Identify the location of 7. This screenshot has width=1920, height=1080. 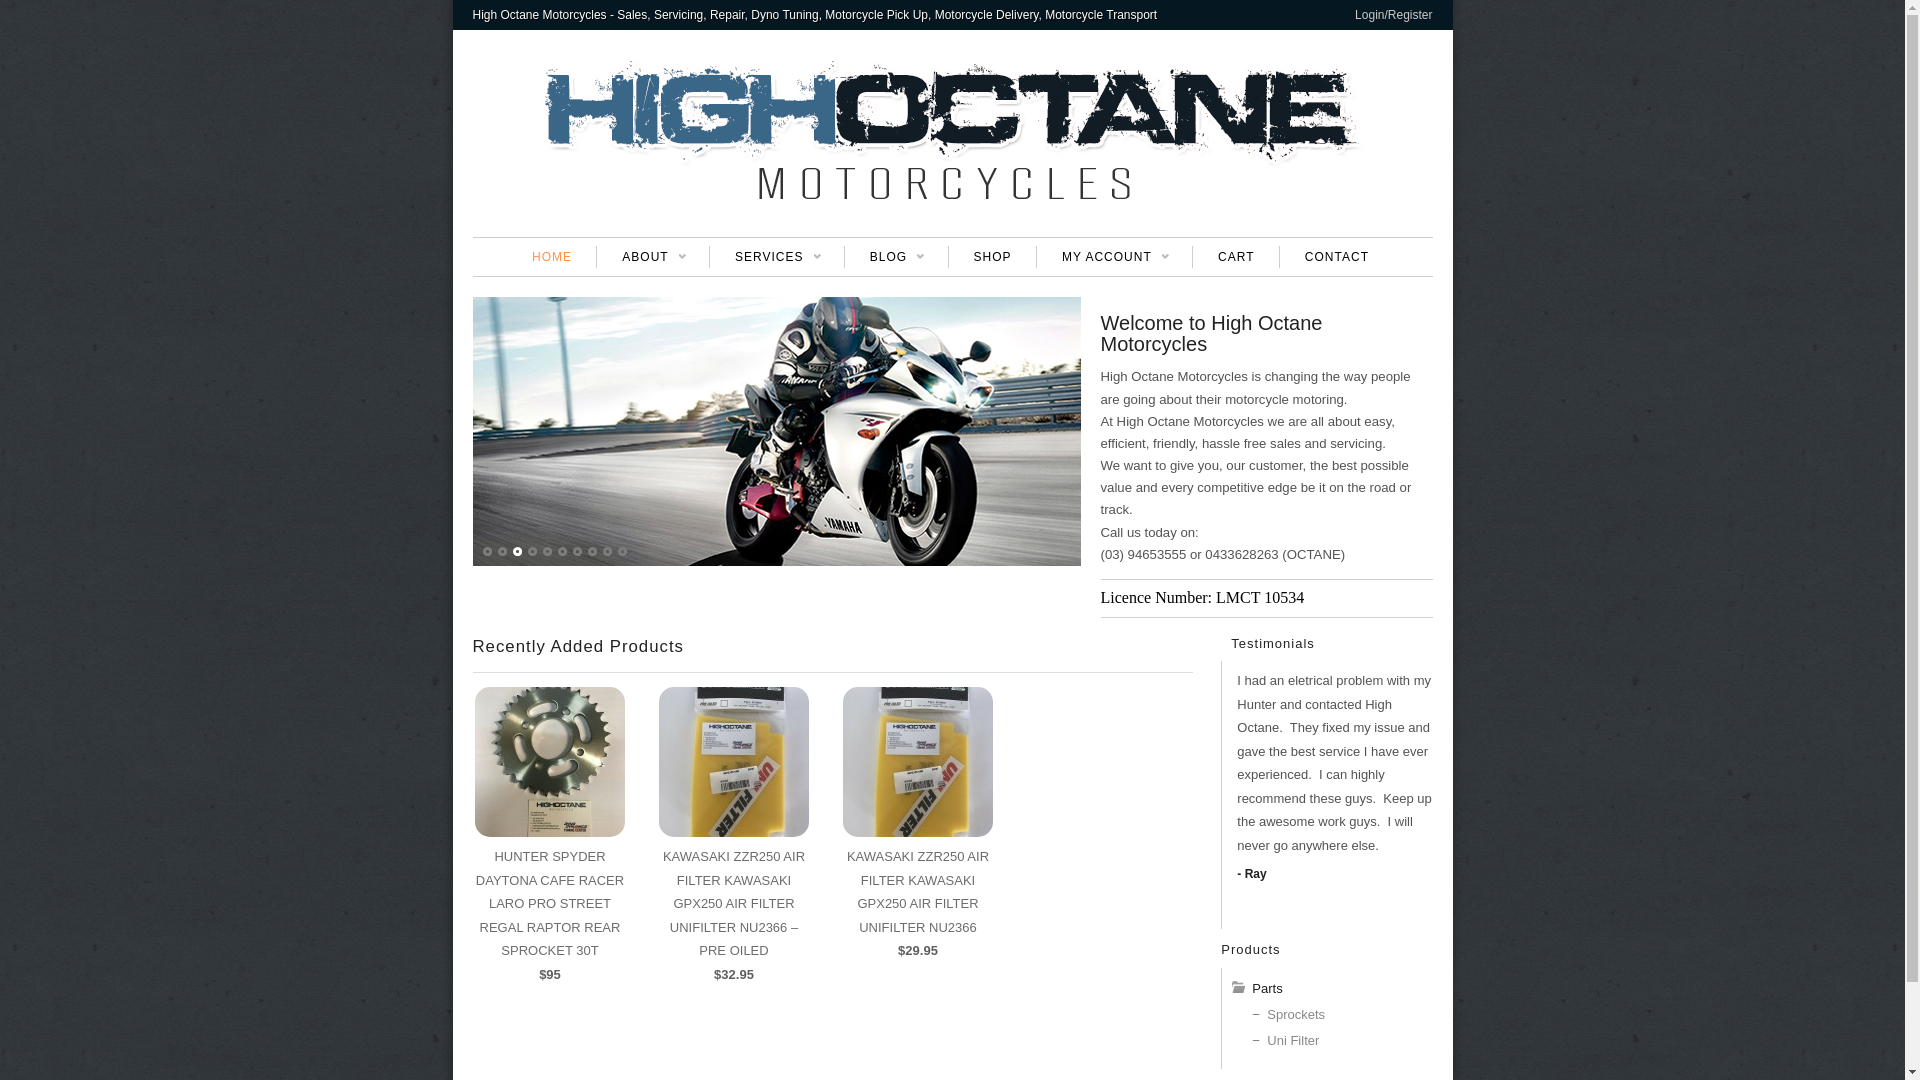
(577, 552).